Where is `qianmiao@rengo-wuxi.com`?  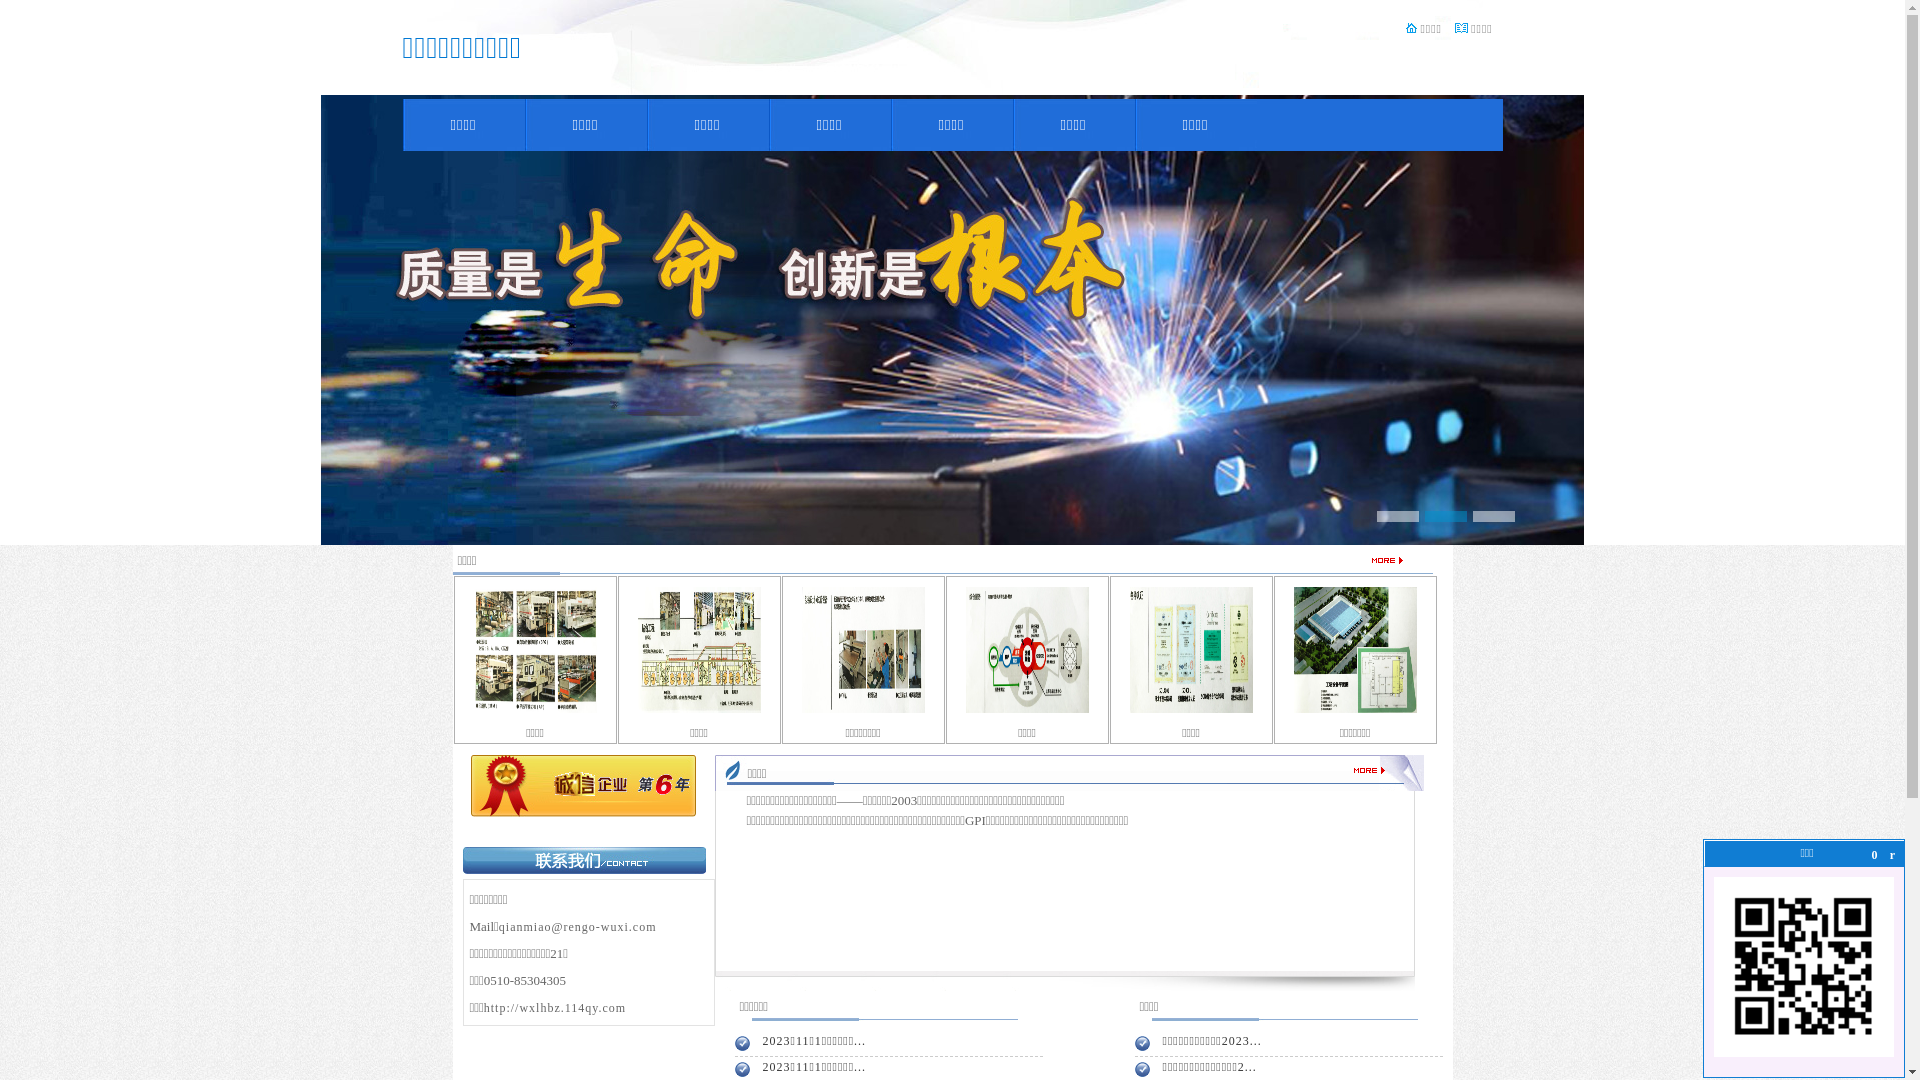 qianmiao@rengo-wuxi.com is located at coordinates (578, 927).